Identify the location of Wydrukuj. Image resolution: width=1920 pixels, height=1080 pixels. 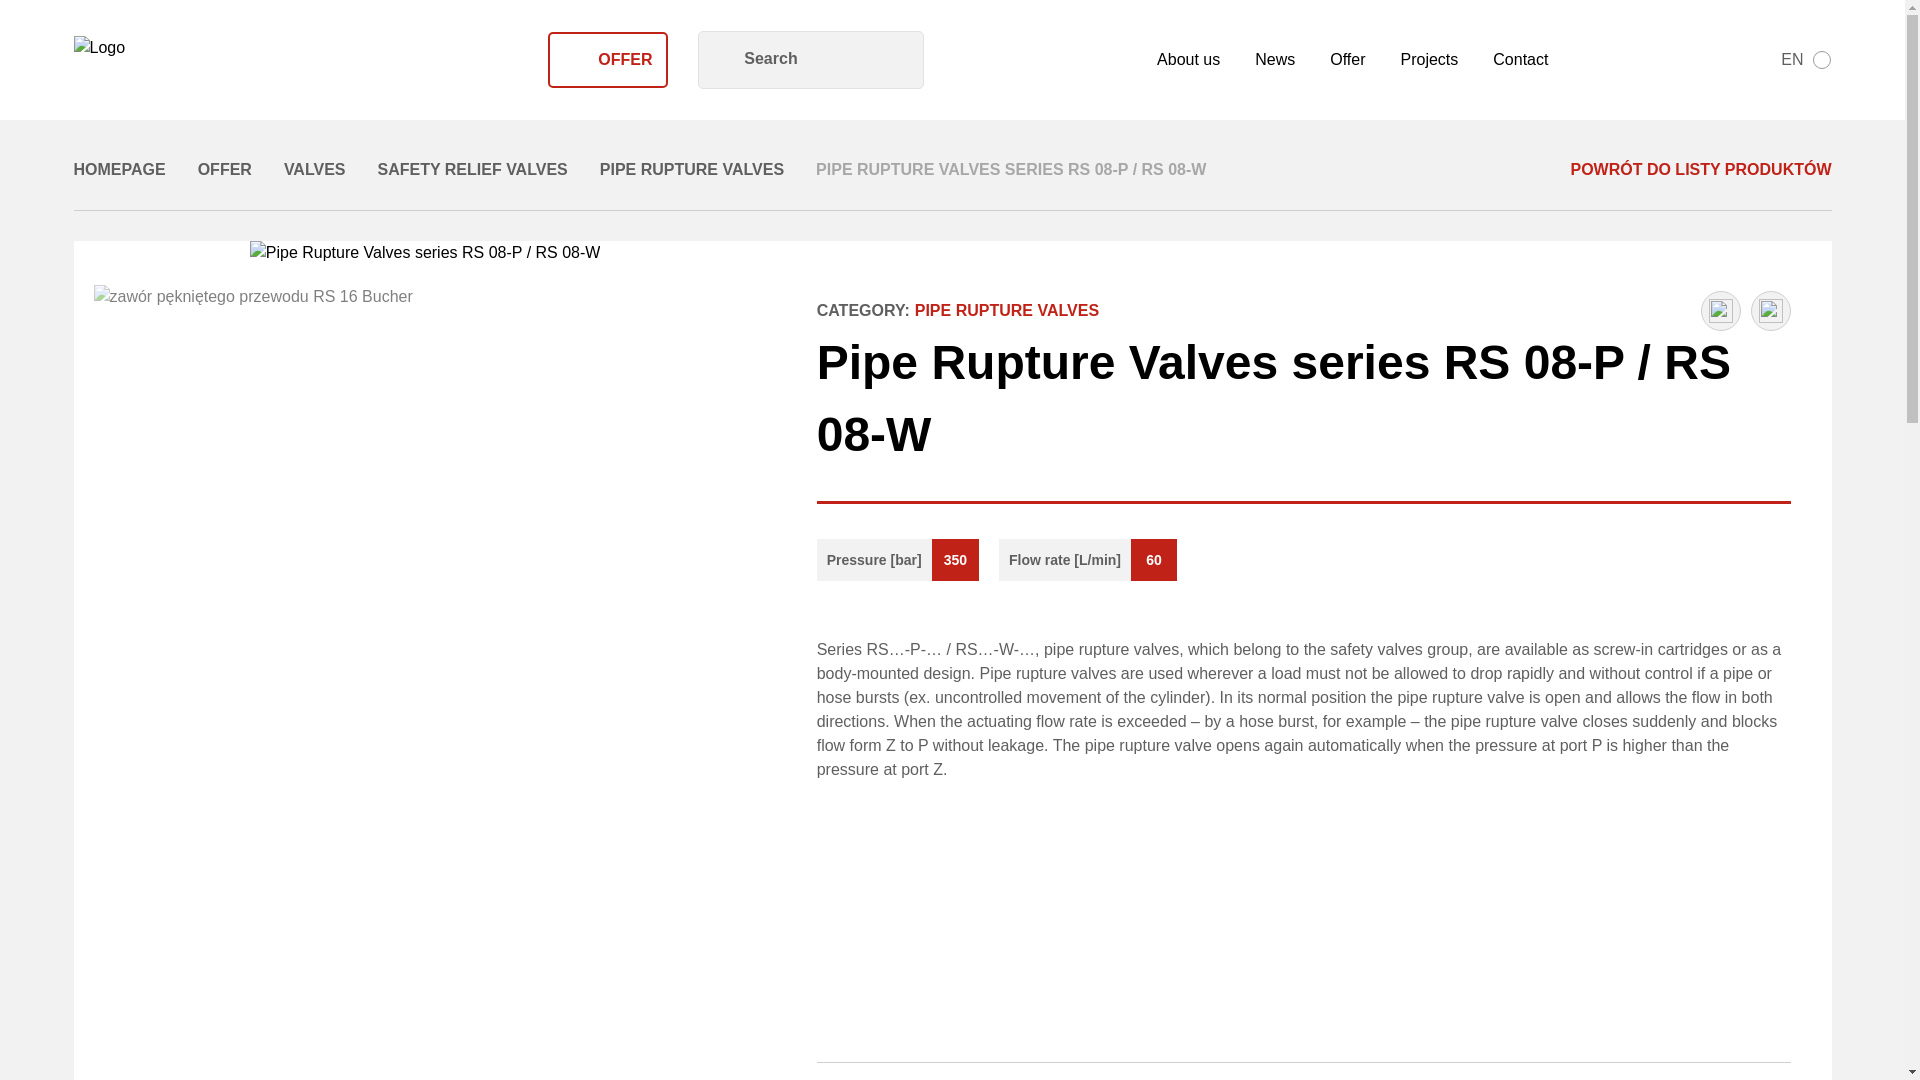
(1074, 60).